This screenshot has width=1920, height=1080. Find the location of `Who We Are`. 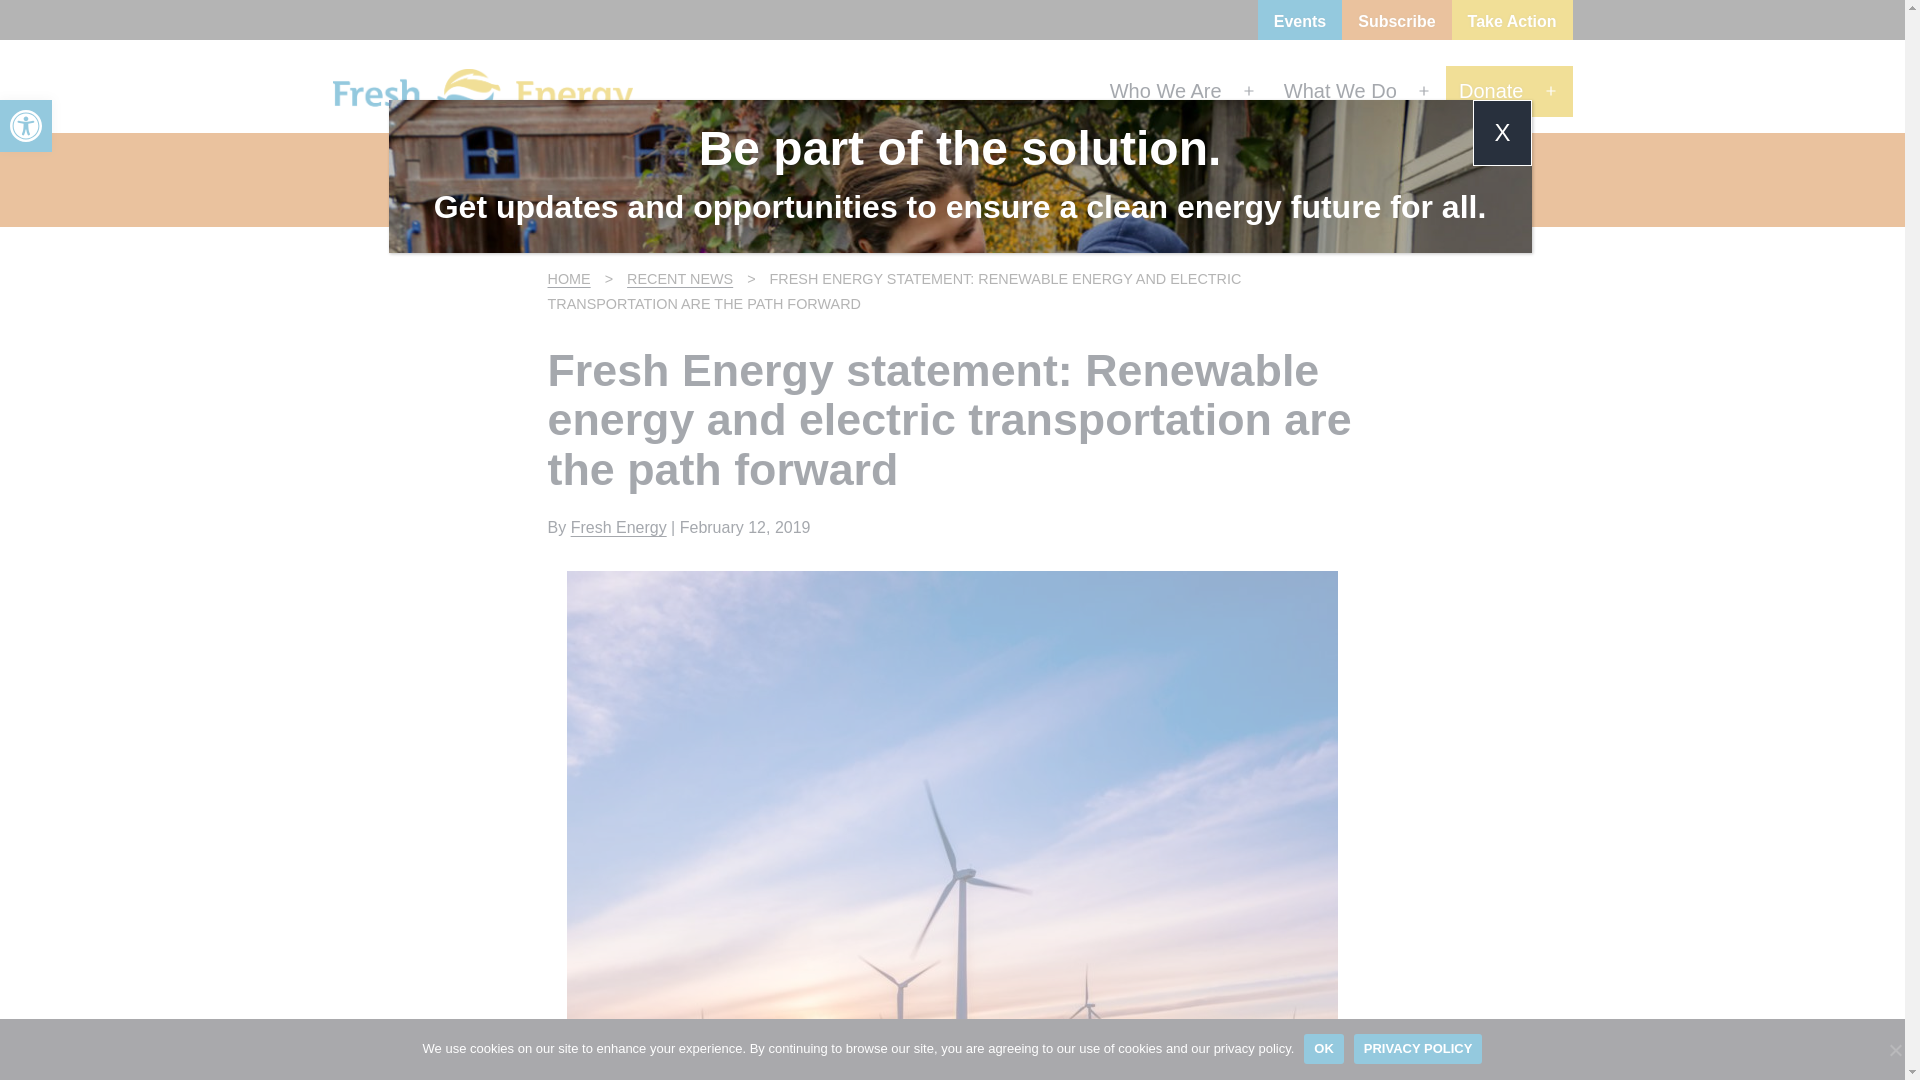

Who We Are is located at coordinates (1340, 90).